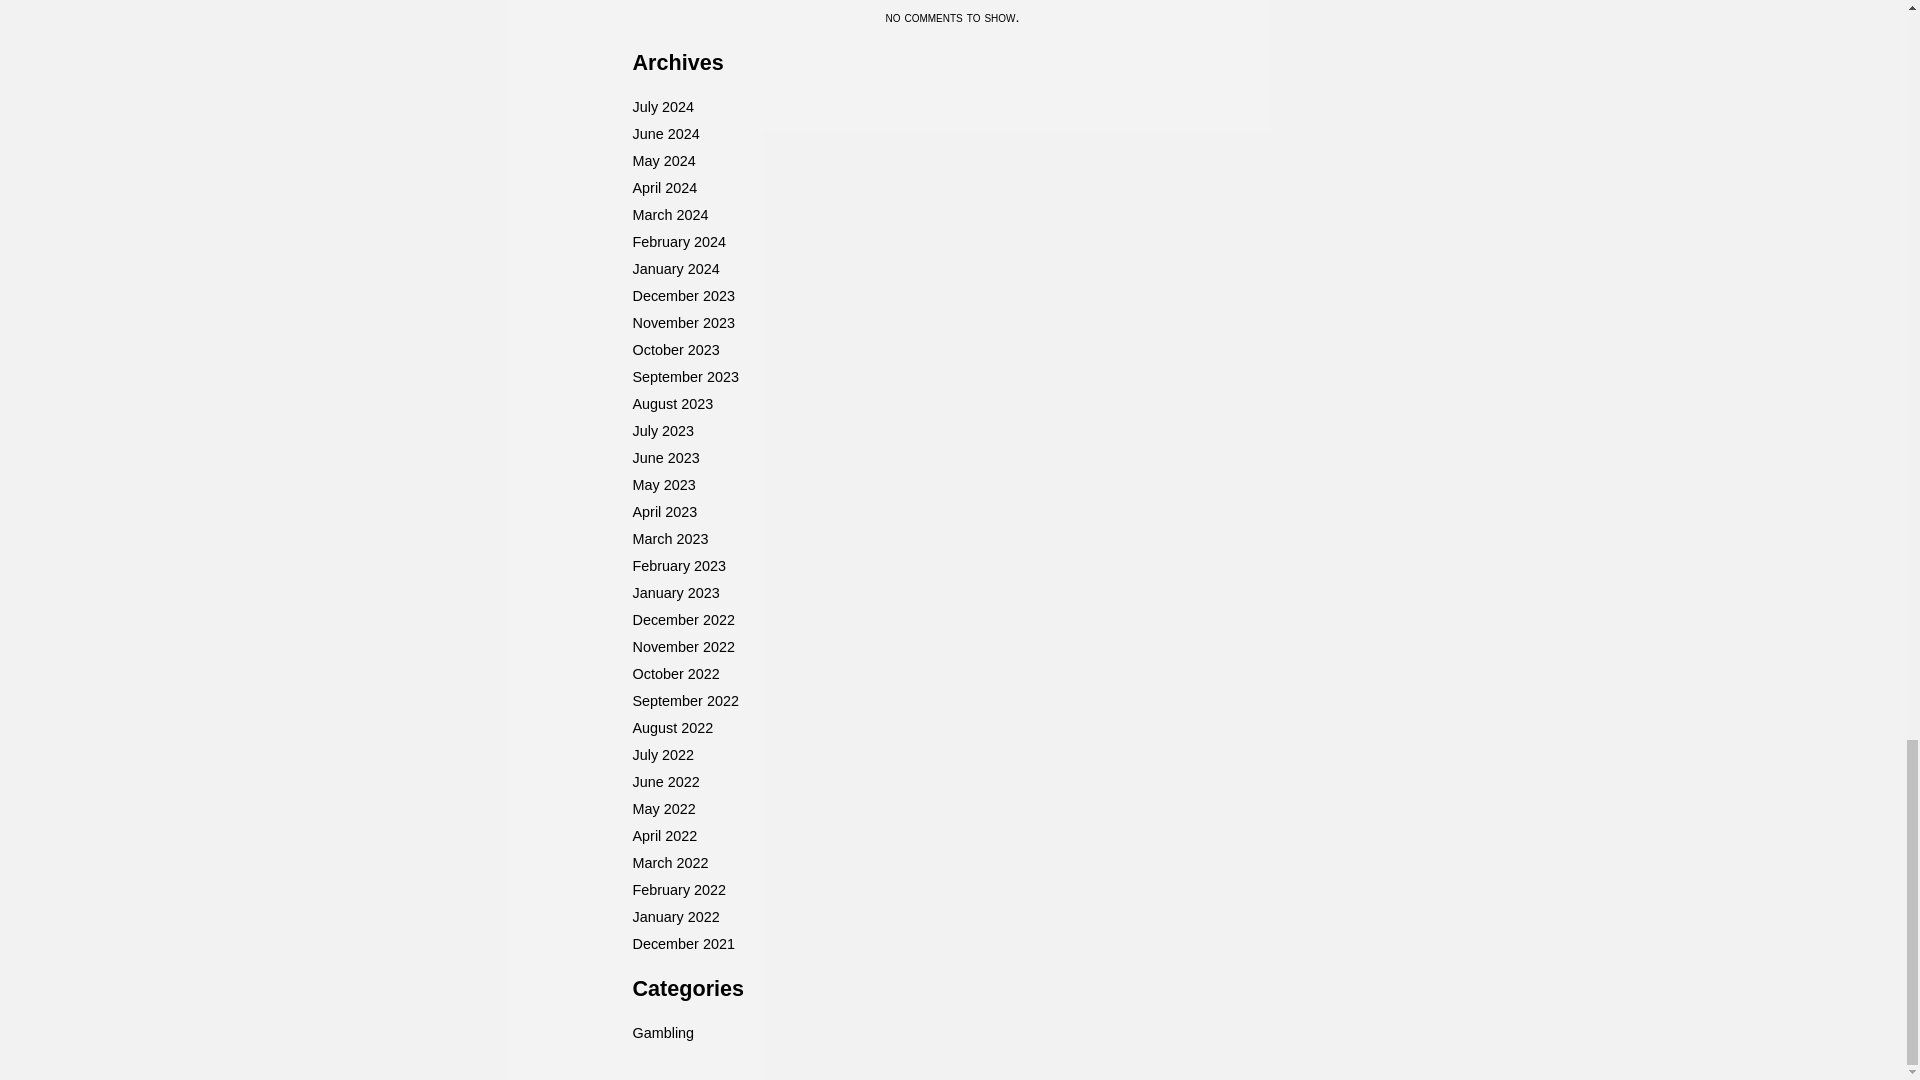 This screenshot has height=1080, width=1920. I want to click on November 2023, so click(682, 322).